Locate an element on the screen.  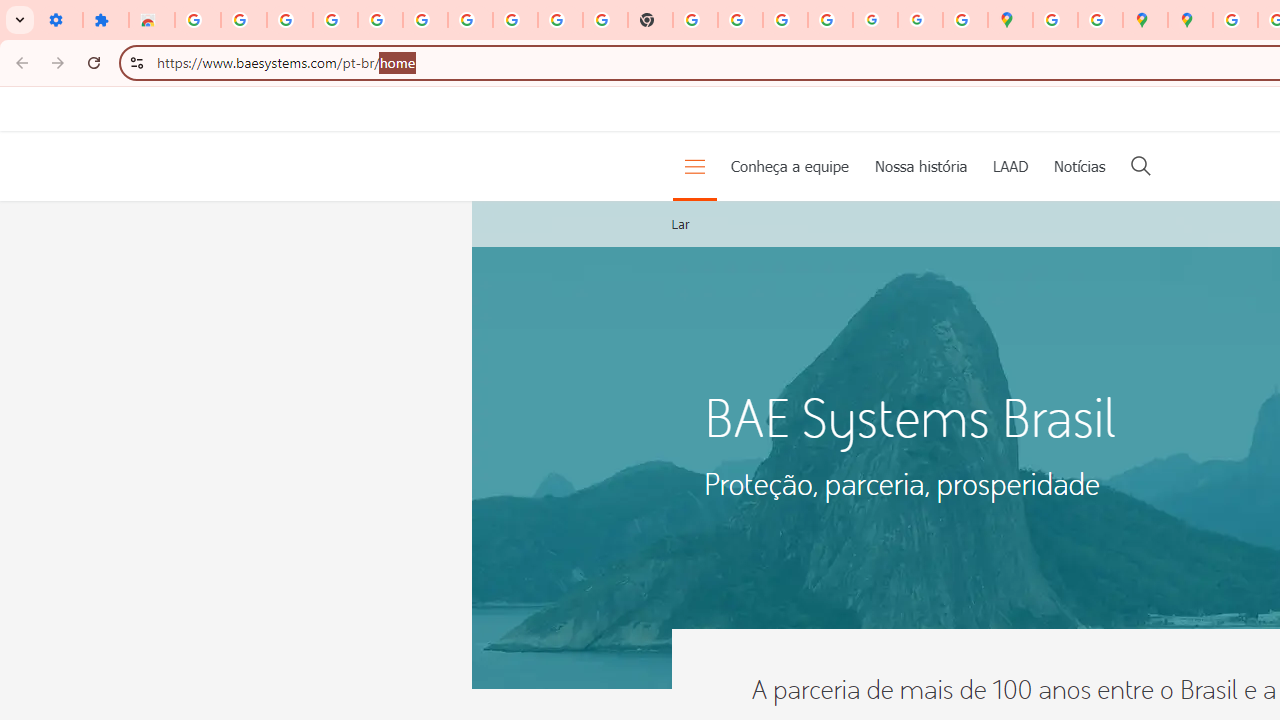
Google Maps is located at coordinates (1010, 20).